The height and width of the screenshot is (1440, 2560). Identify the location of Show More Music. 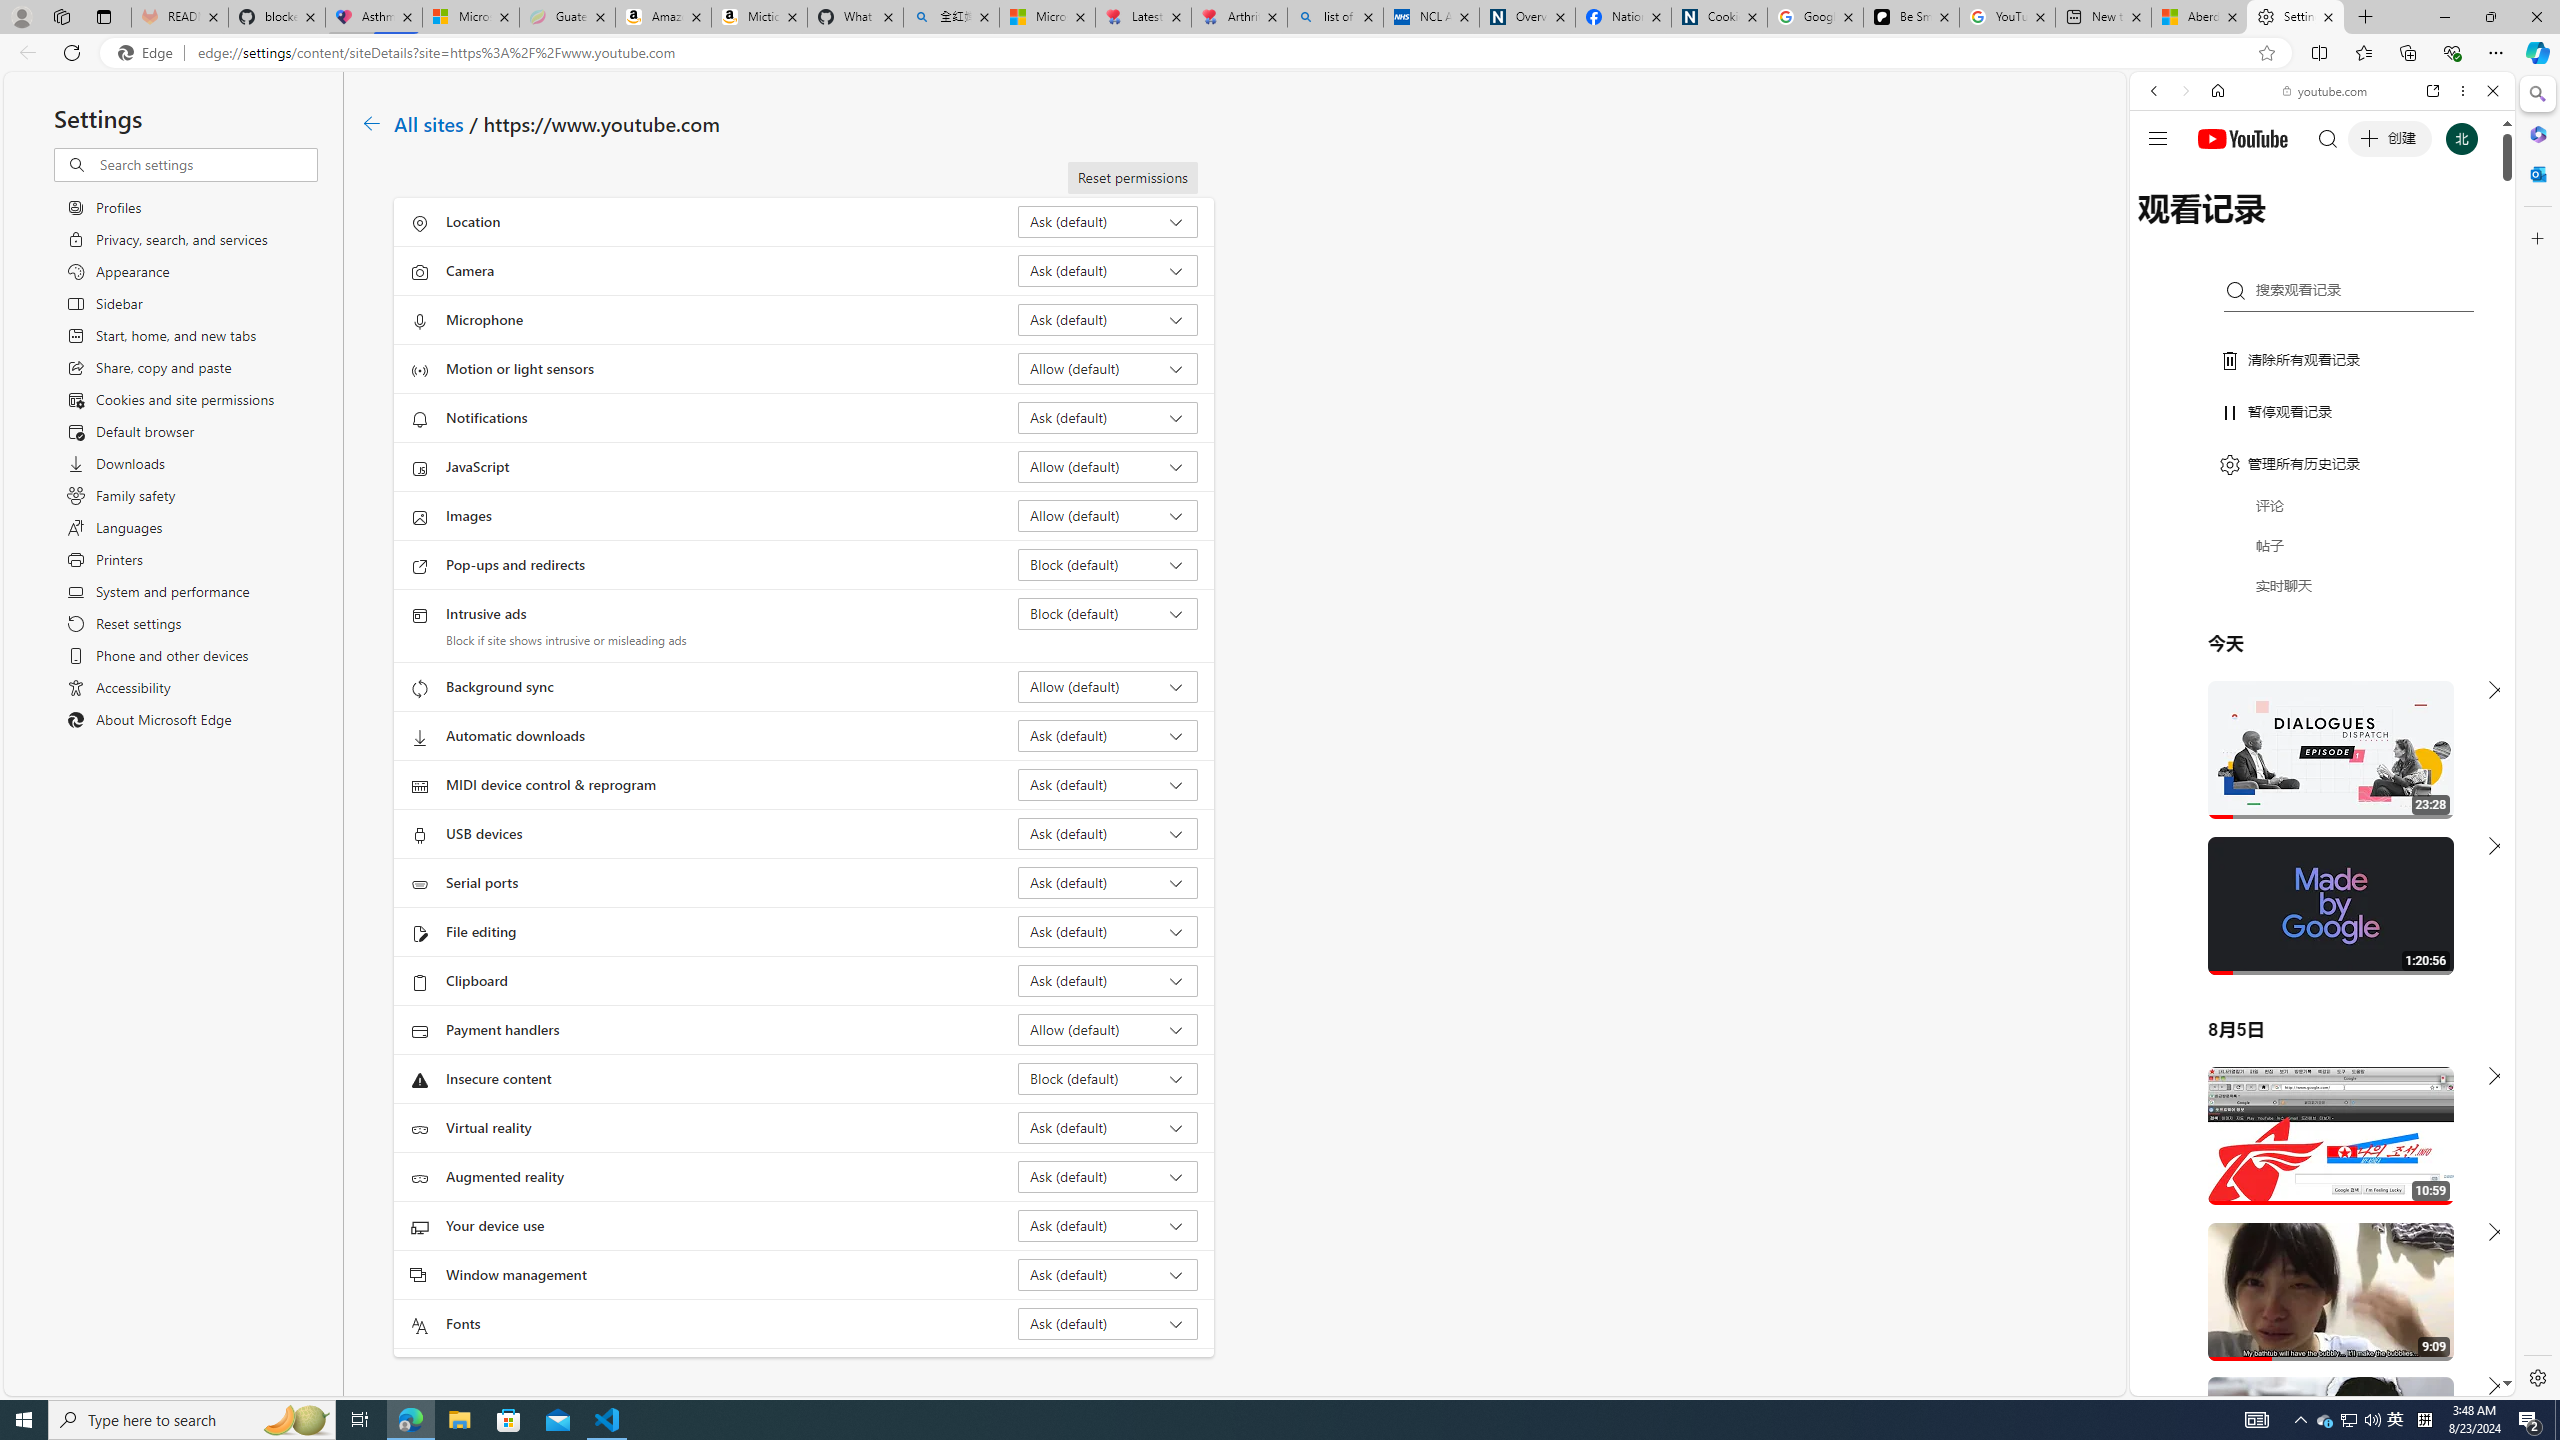
(2444, 546).